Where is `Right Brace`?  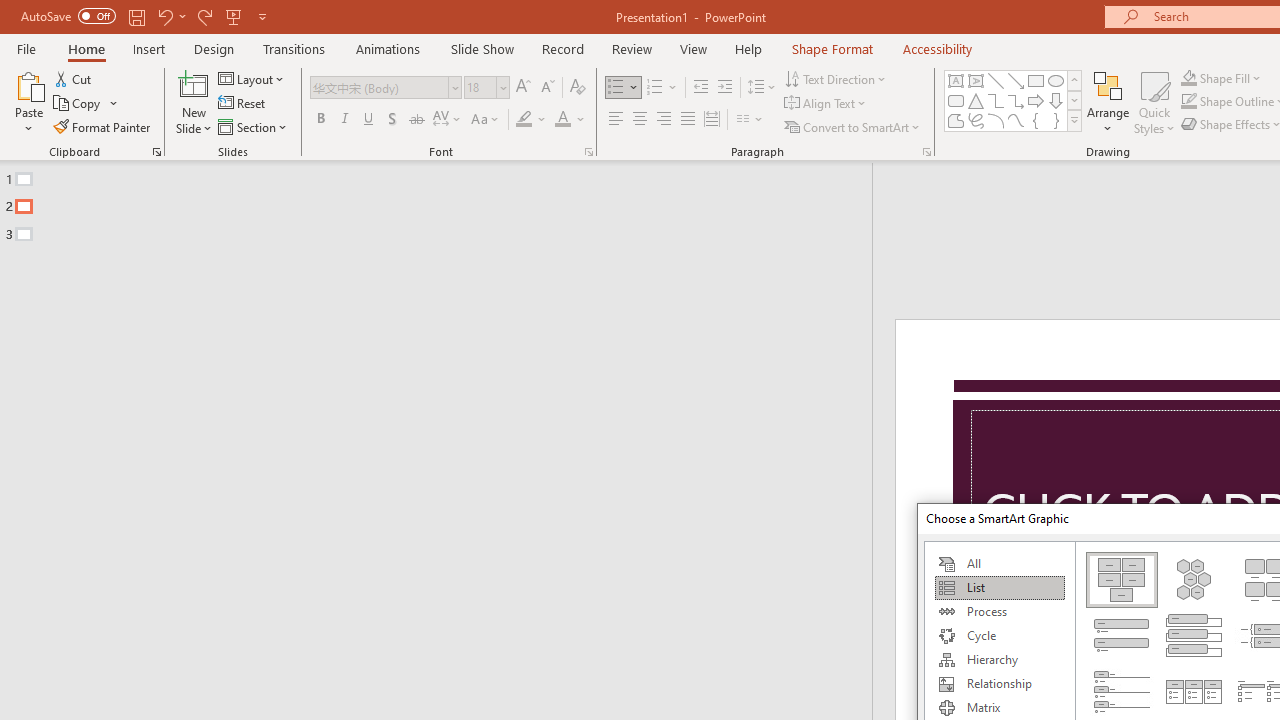
Right Brace is located at coordinates (1056, 120).